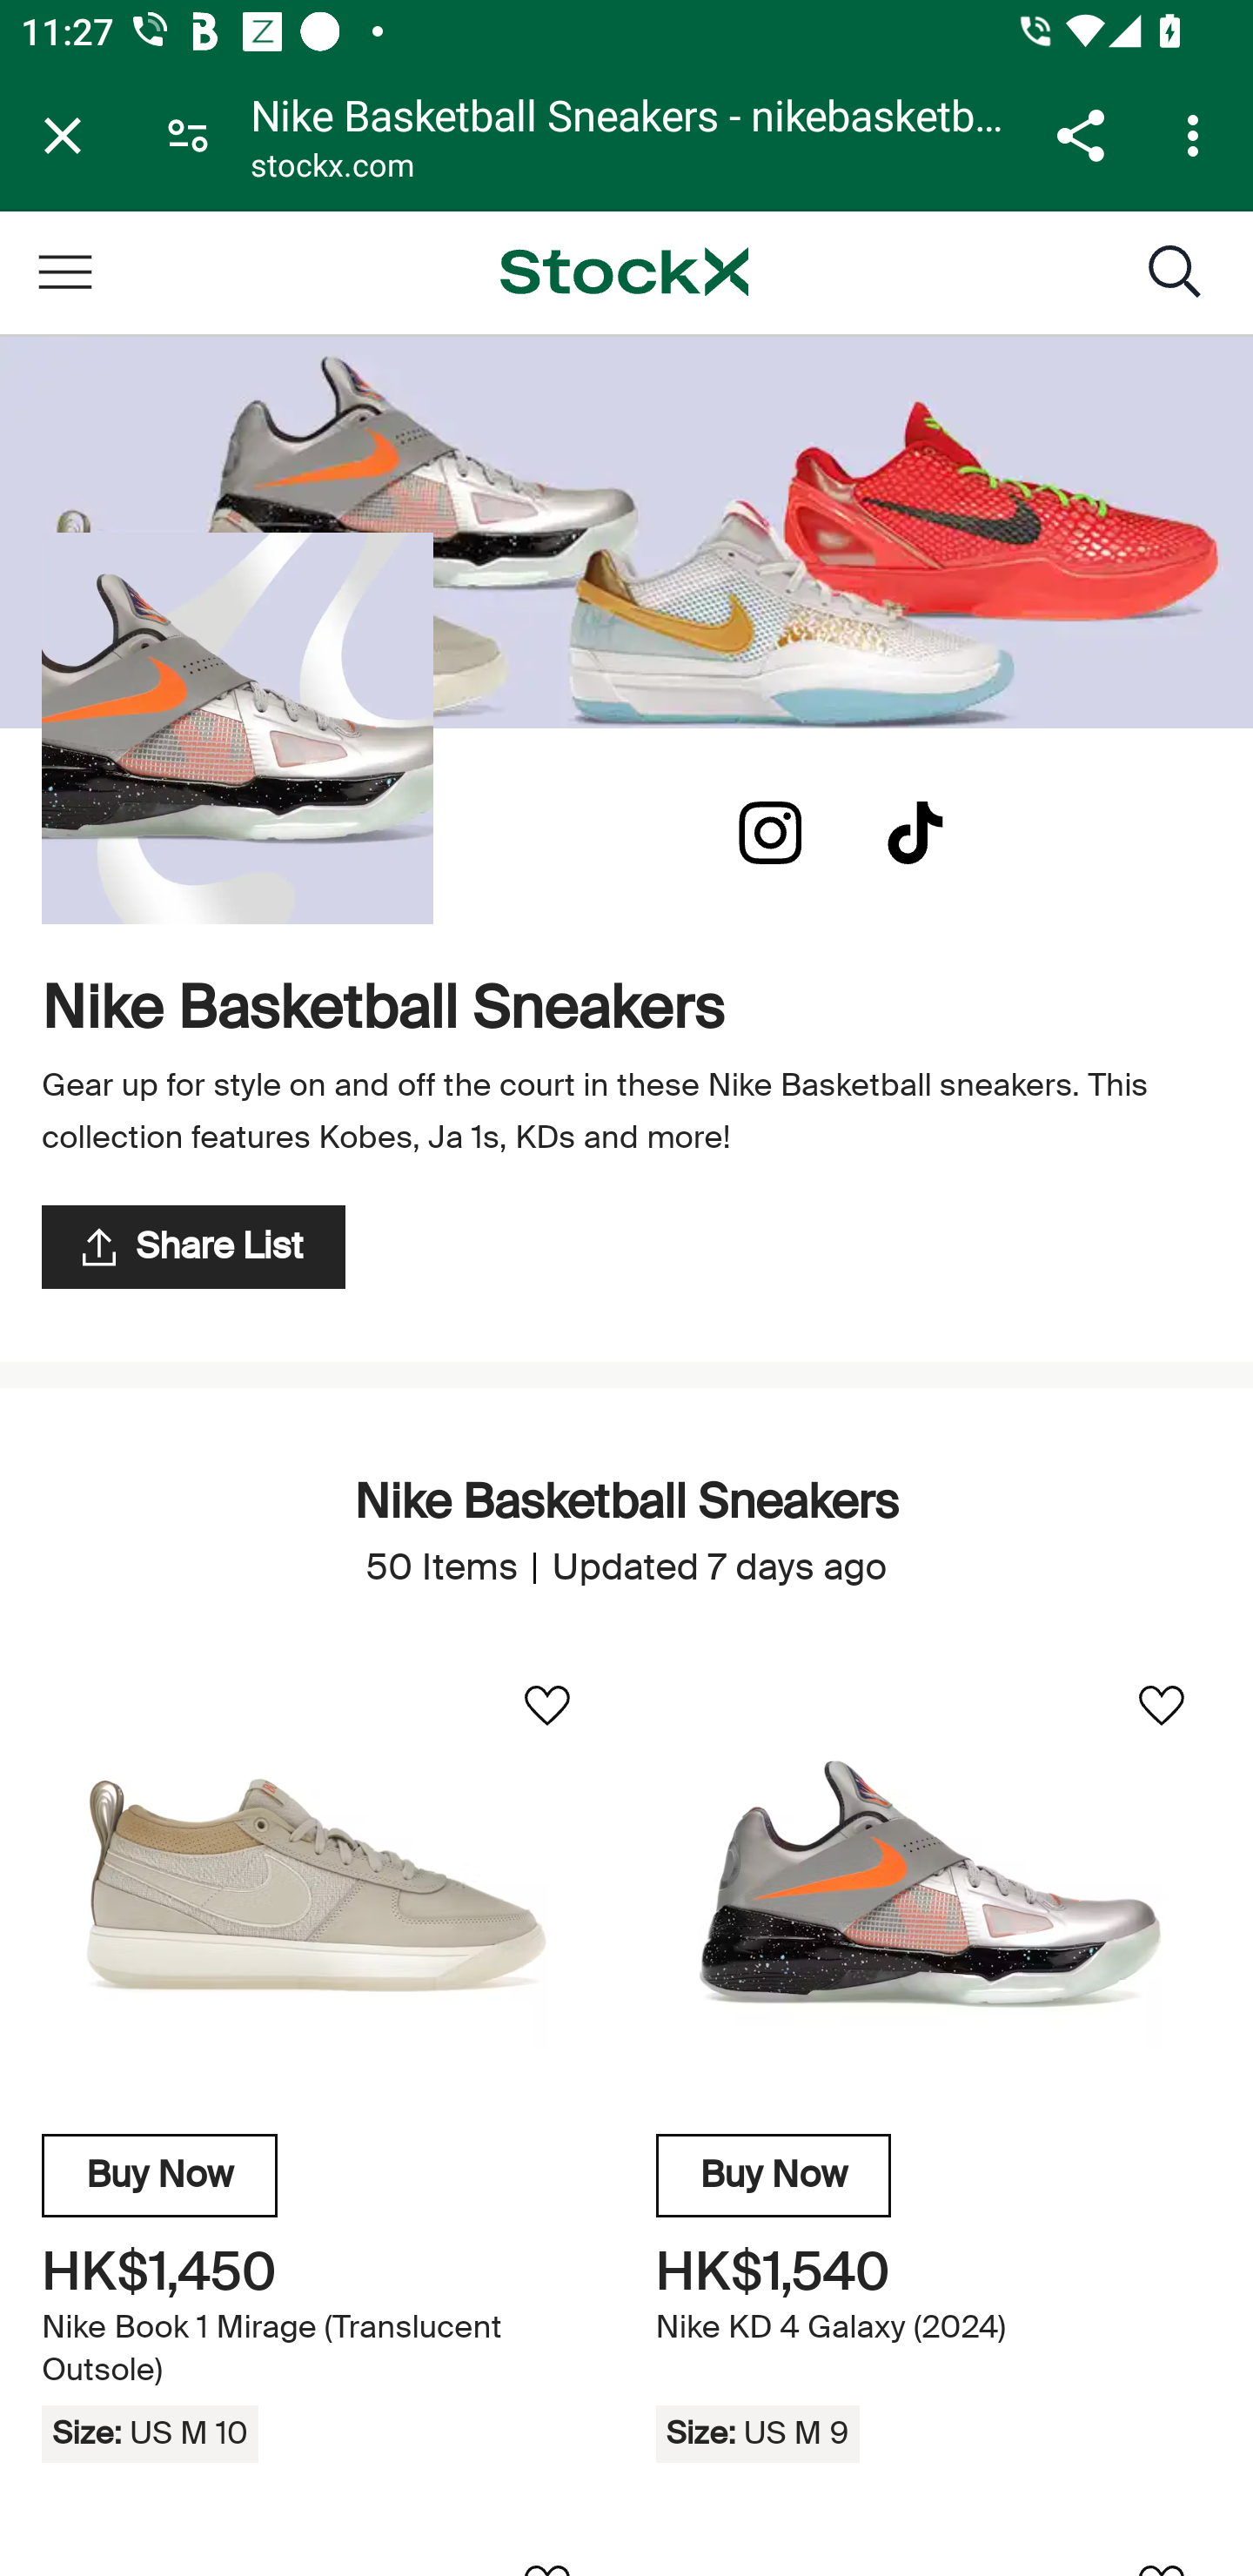  I want to click on ?hl=en, so click(770, 833).